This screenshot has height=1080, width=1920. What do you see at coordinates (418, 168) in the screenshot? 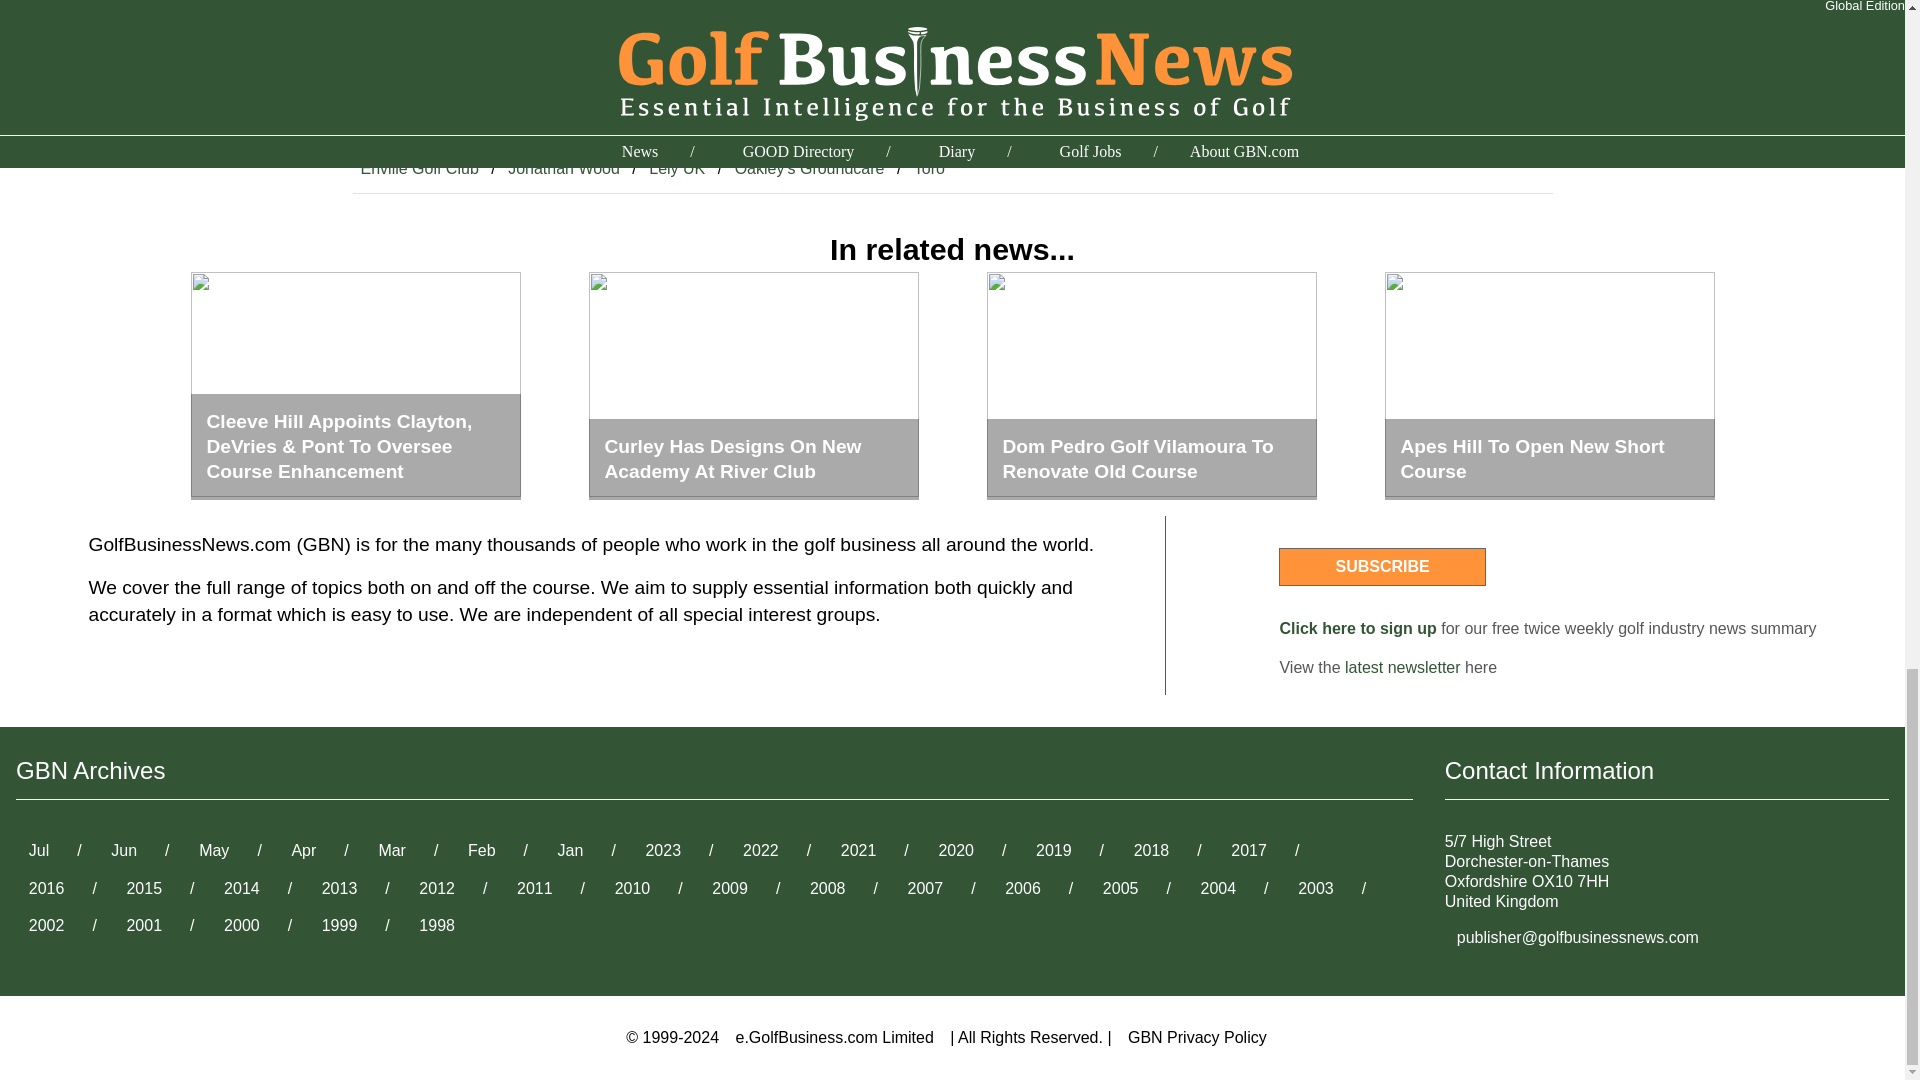
I see `Enville Golf Club` at bounding box center [418, 168].